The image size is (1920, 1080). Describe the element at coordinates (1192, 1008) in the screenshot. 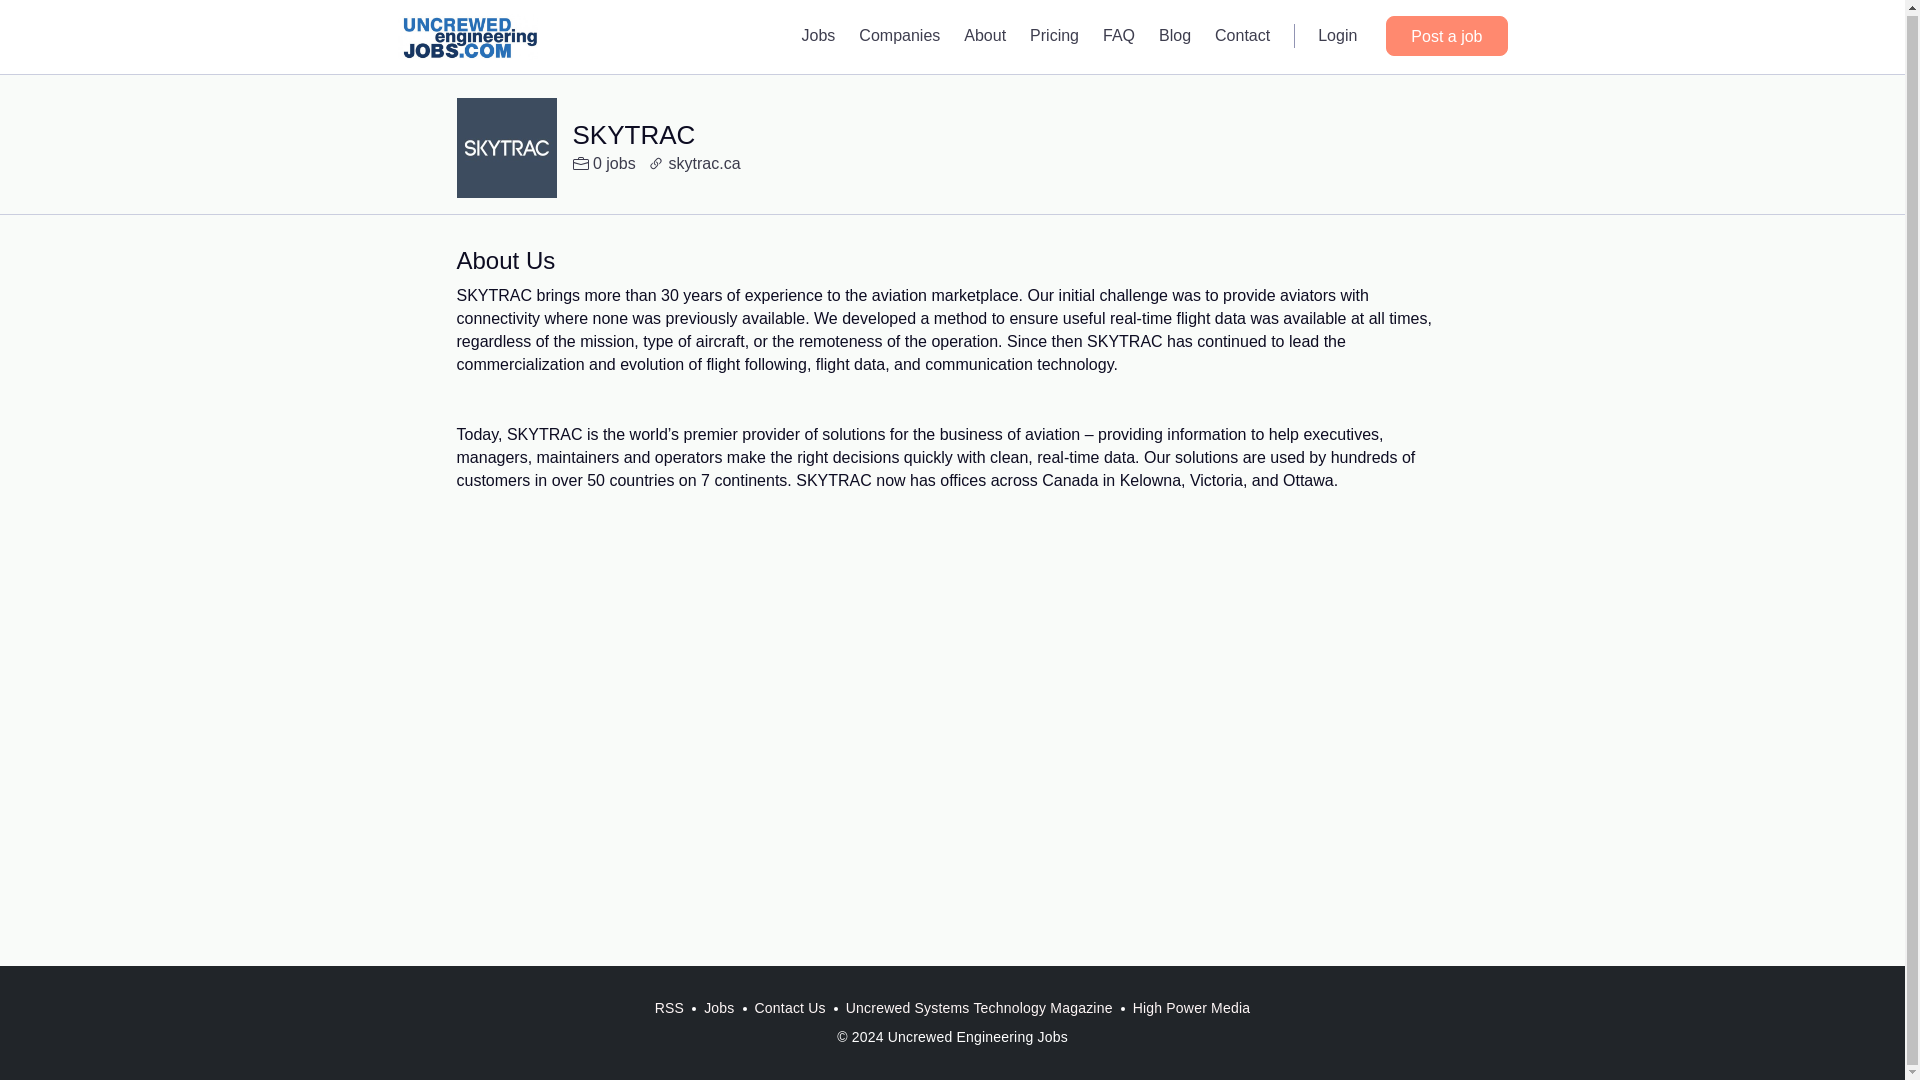

I see `High Power Media` at that location.